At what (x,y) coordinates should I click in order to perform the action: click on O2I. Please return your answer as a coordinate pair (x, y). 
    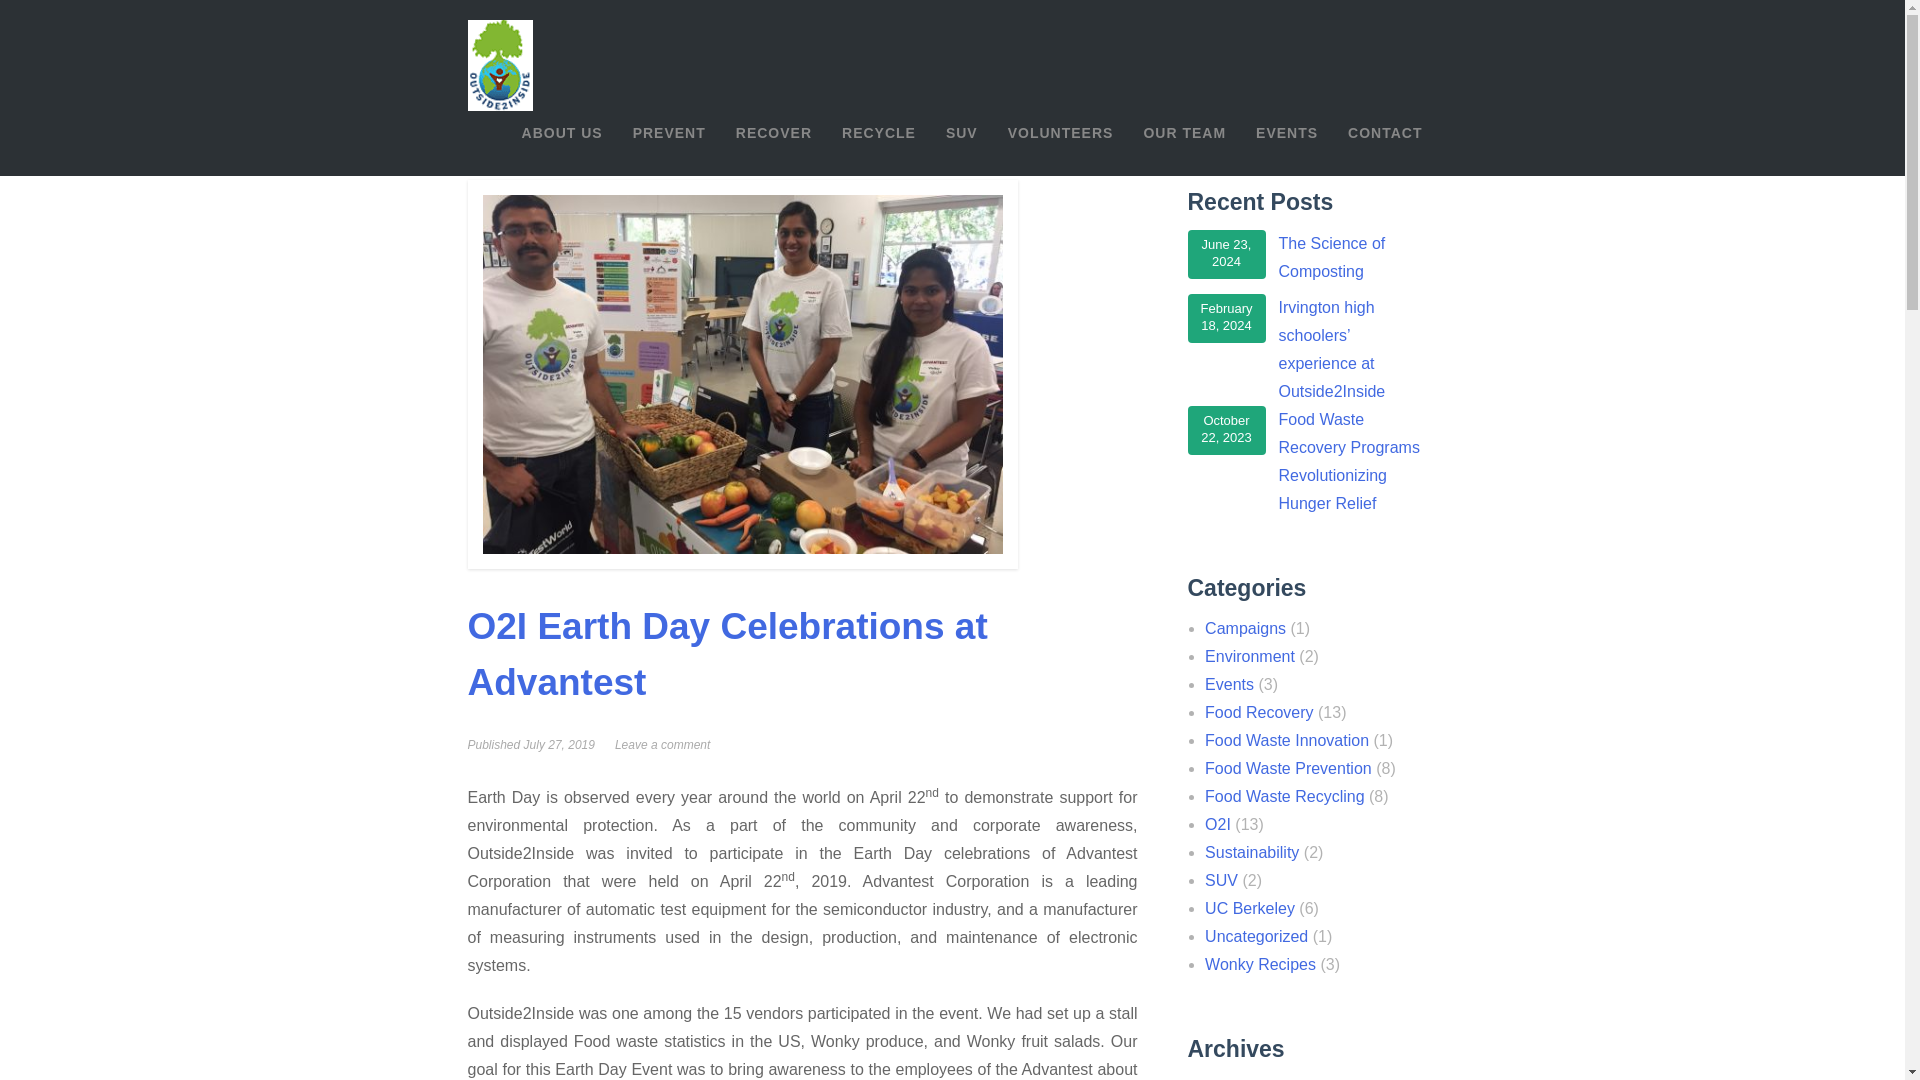
    Looking at the image, I should click on (1218, 824).